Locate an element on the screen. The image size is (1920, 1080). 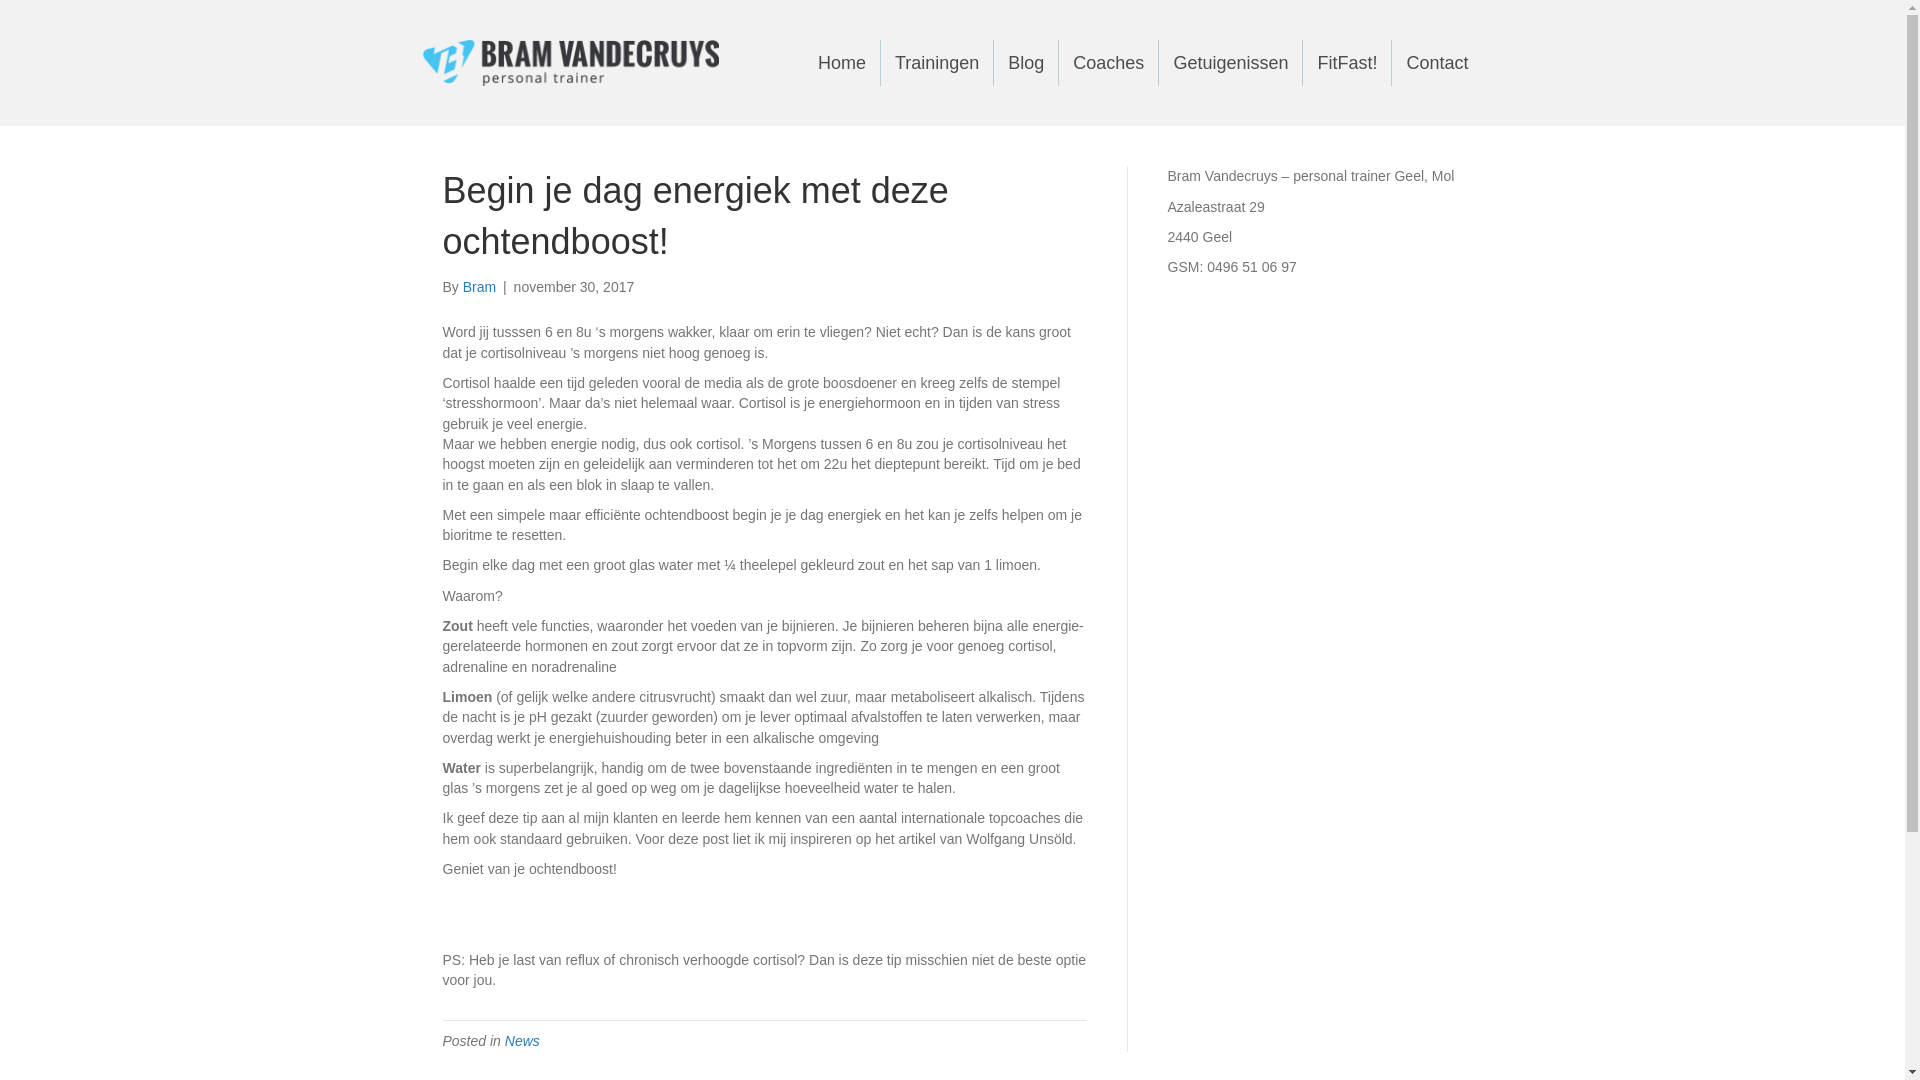
FitFast! is located at coordinates (1347, 63).